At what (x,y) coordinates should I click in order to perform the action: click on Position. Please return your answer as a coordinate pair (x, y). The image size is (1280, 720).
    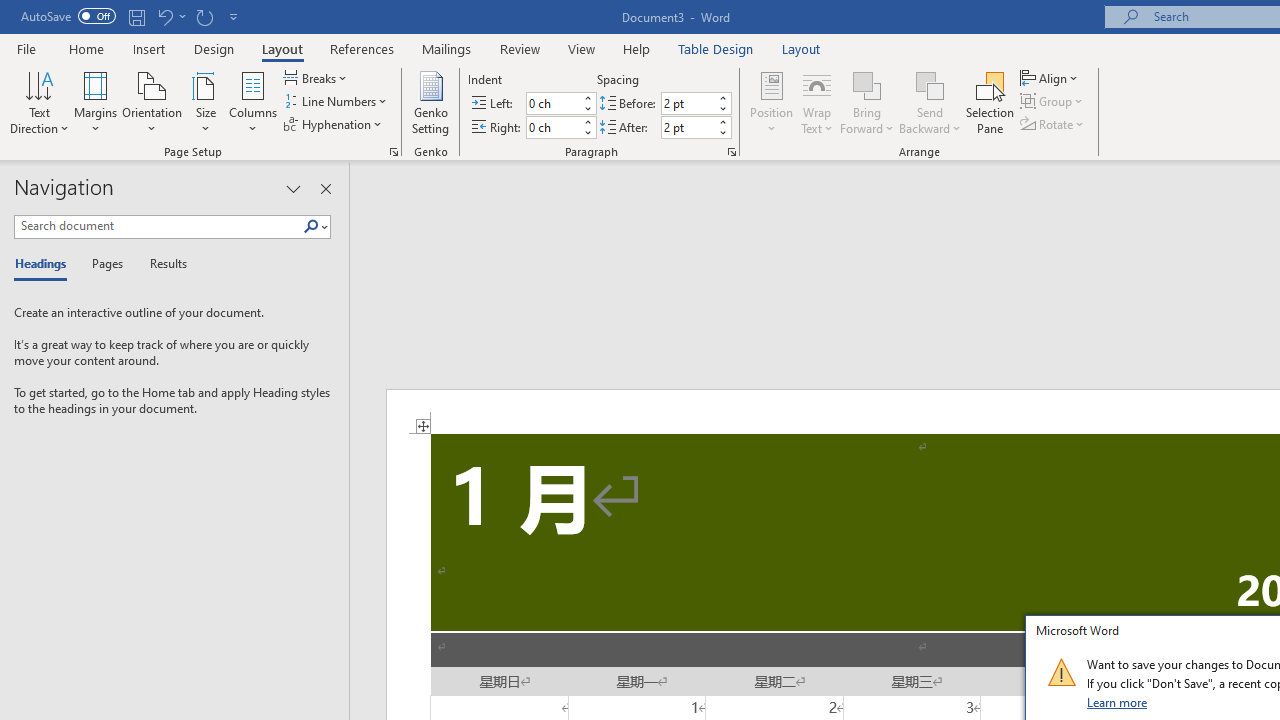
    Looking at the image, I should click on (772, 102).